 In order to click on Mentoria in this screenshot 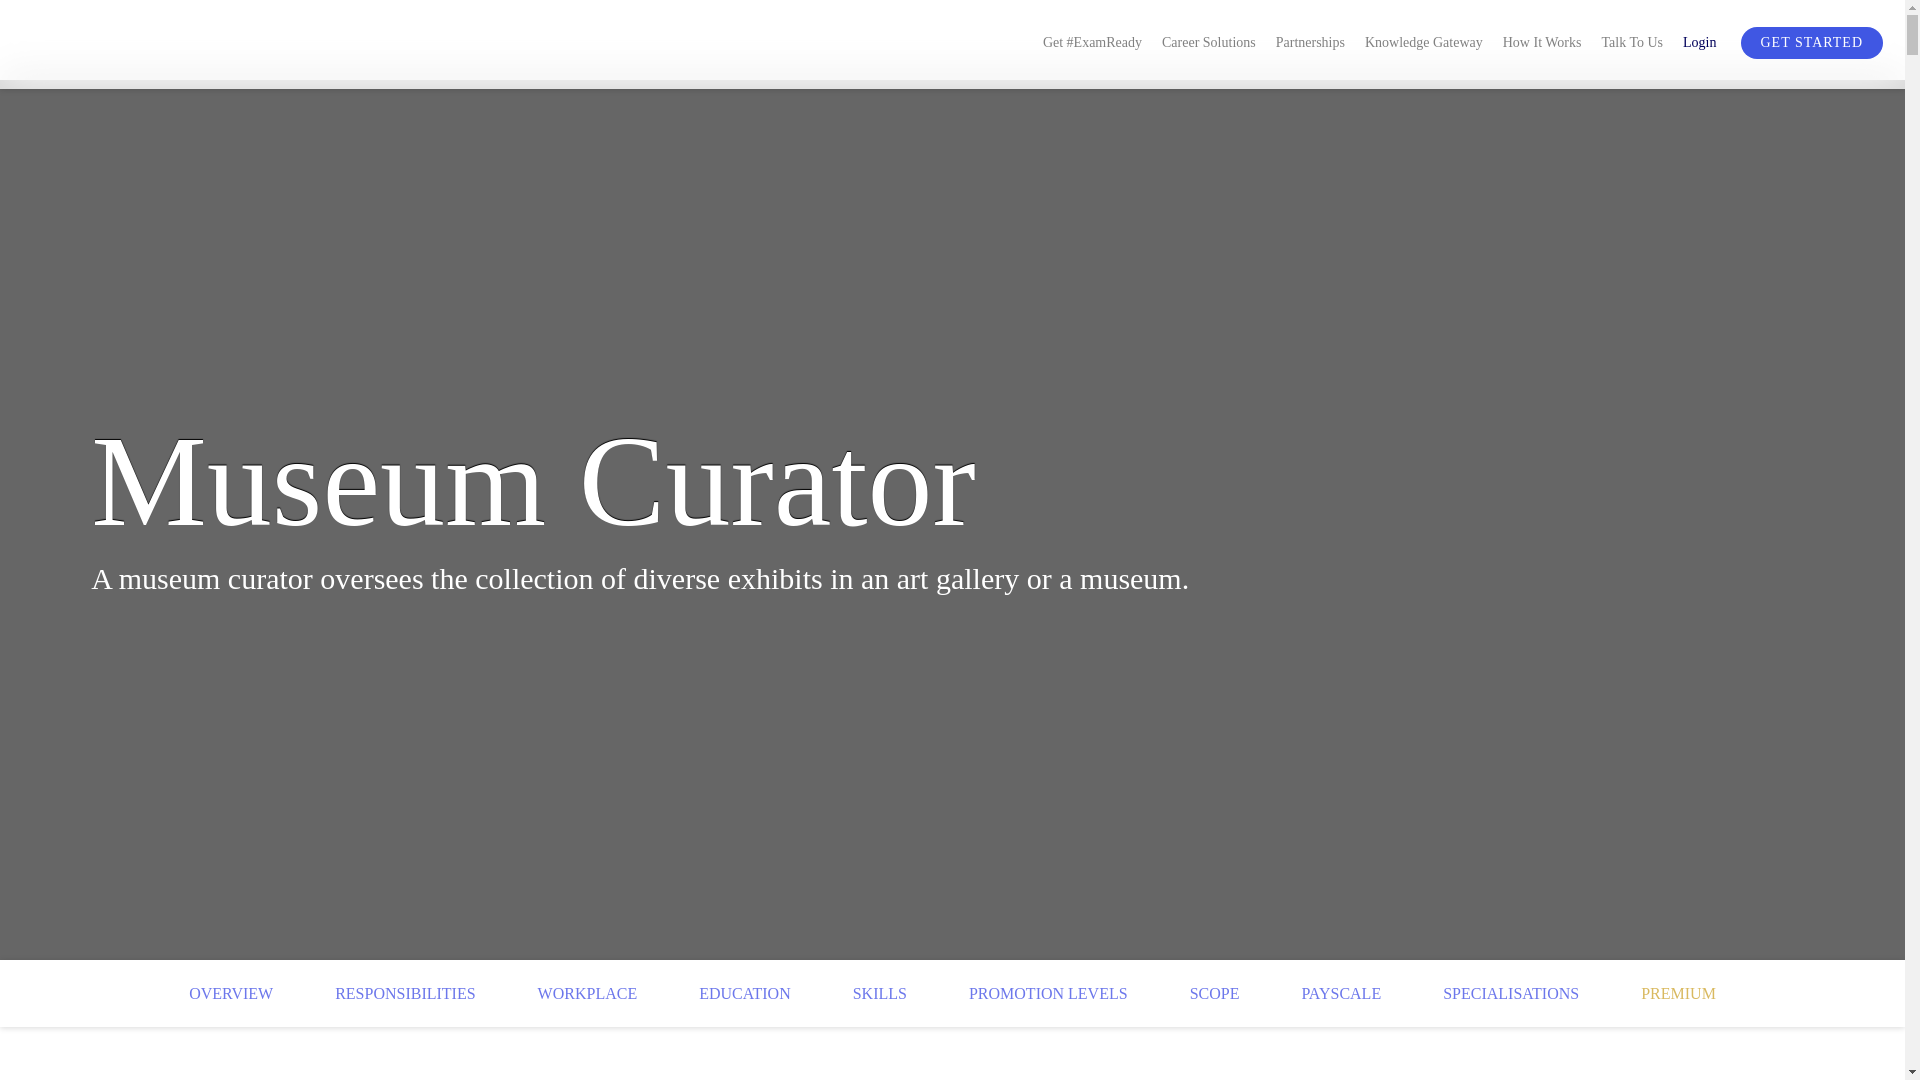, I will do `click(162, 45)`.